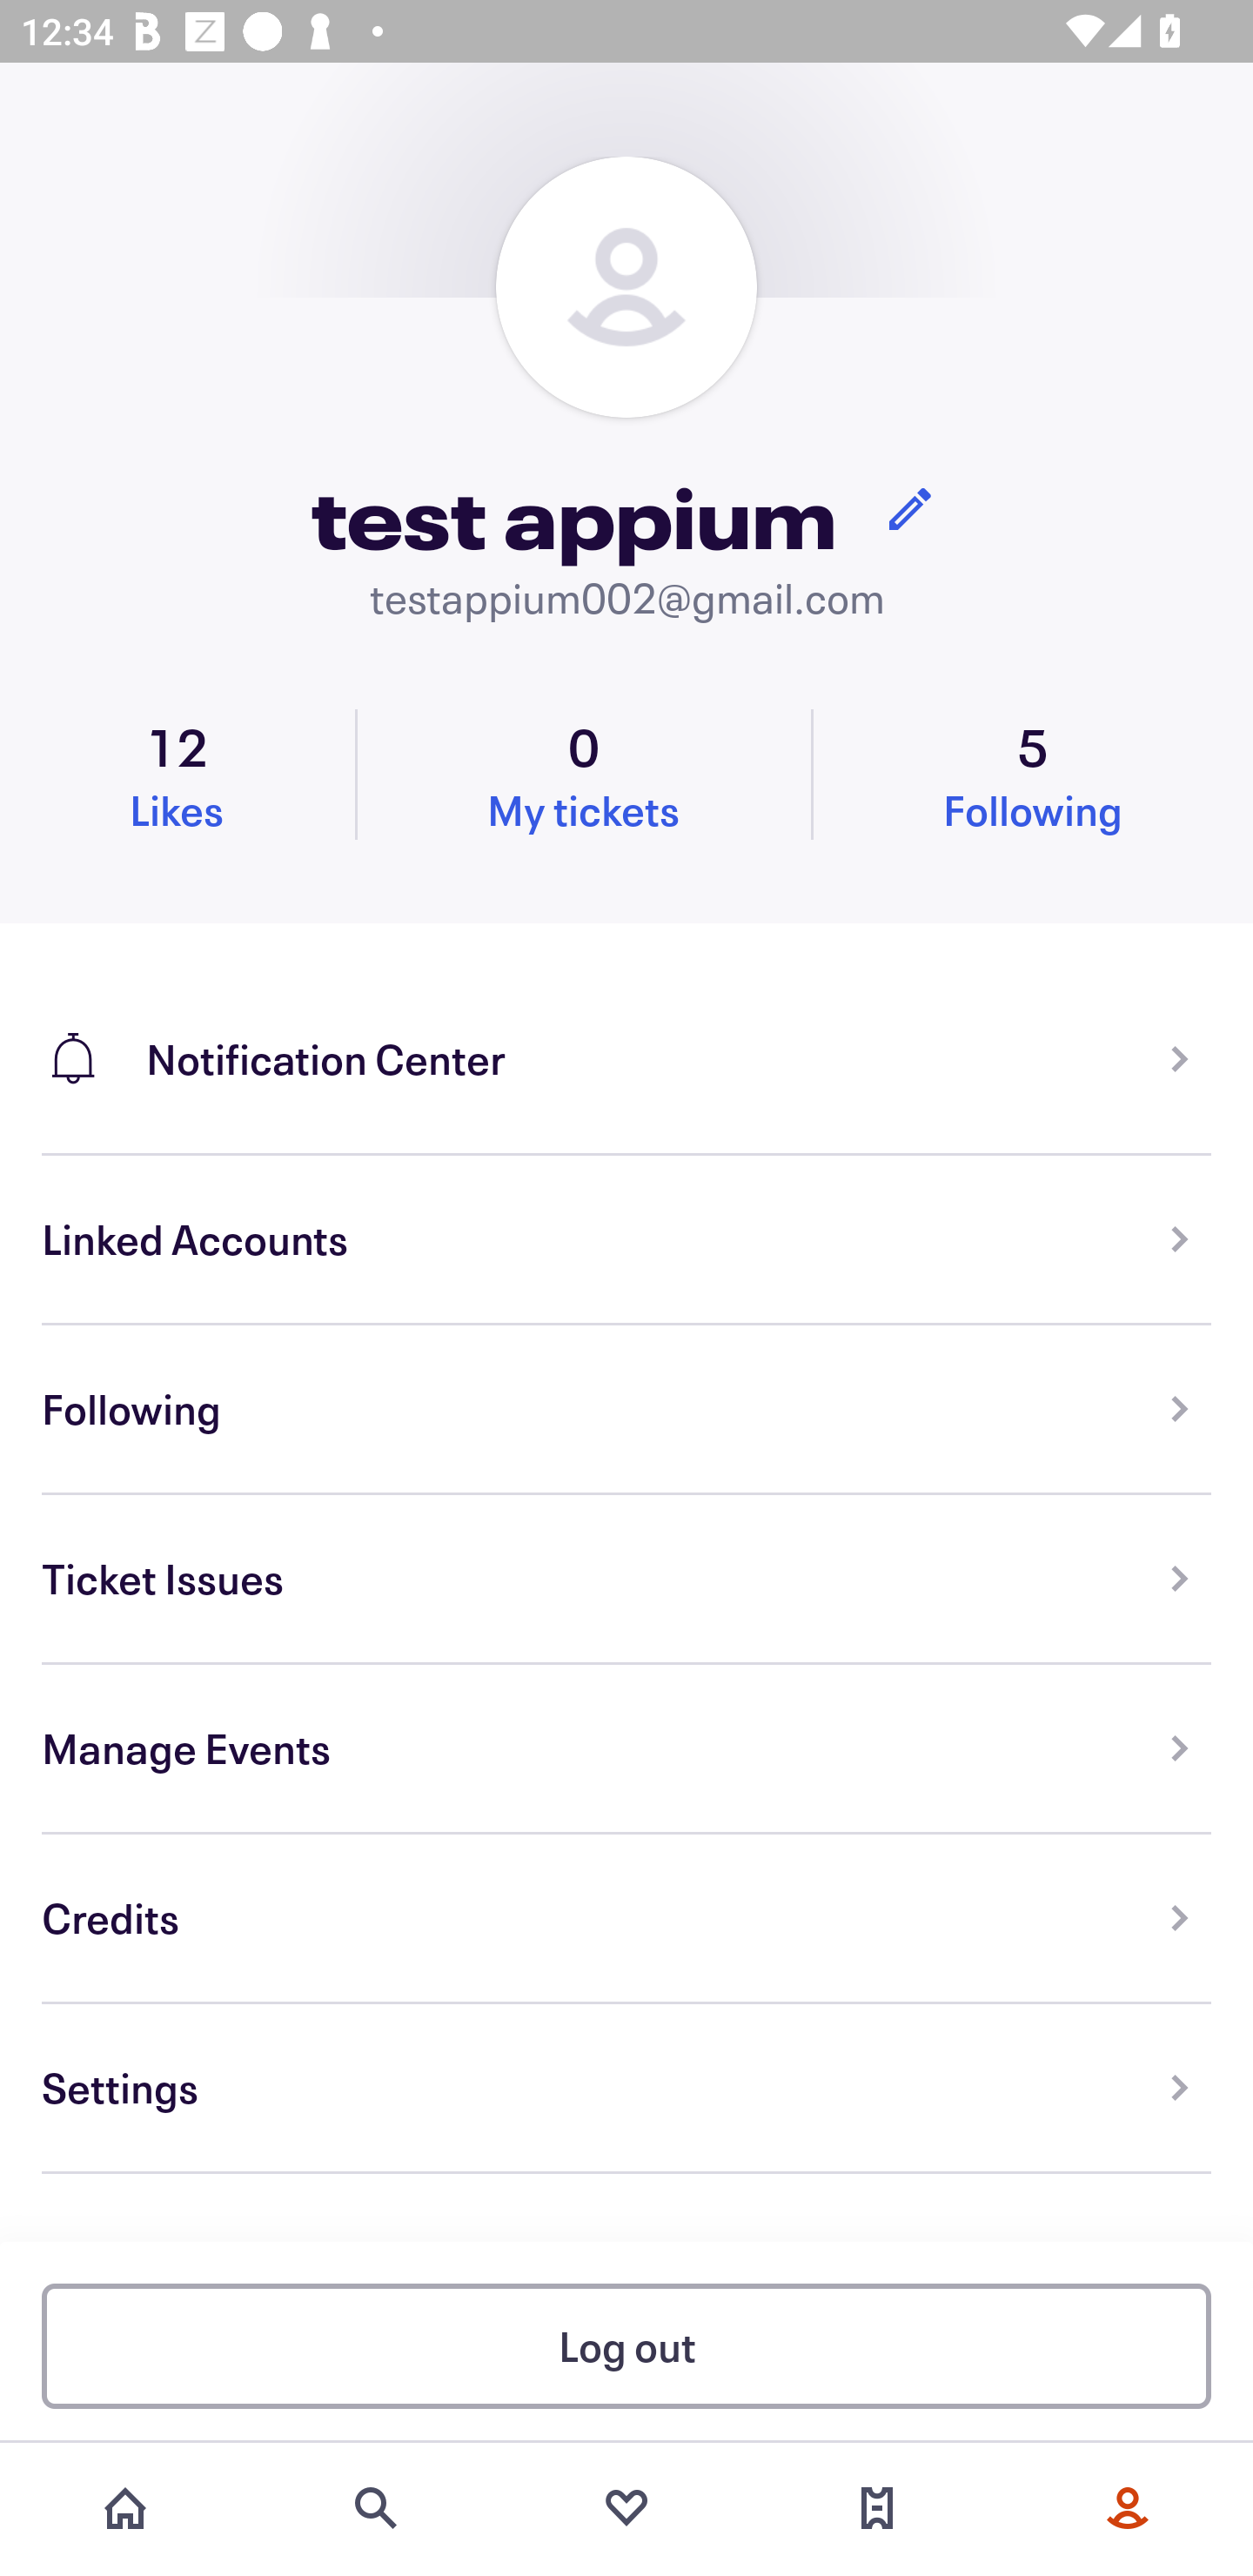 The image size is (1253, 2576). What do you see at coordinates (1128, 2508) in the screenshot?
I see `More` at bounding box center [1128, 2508].